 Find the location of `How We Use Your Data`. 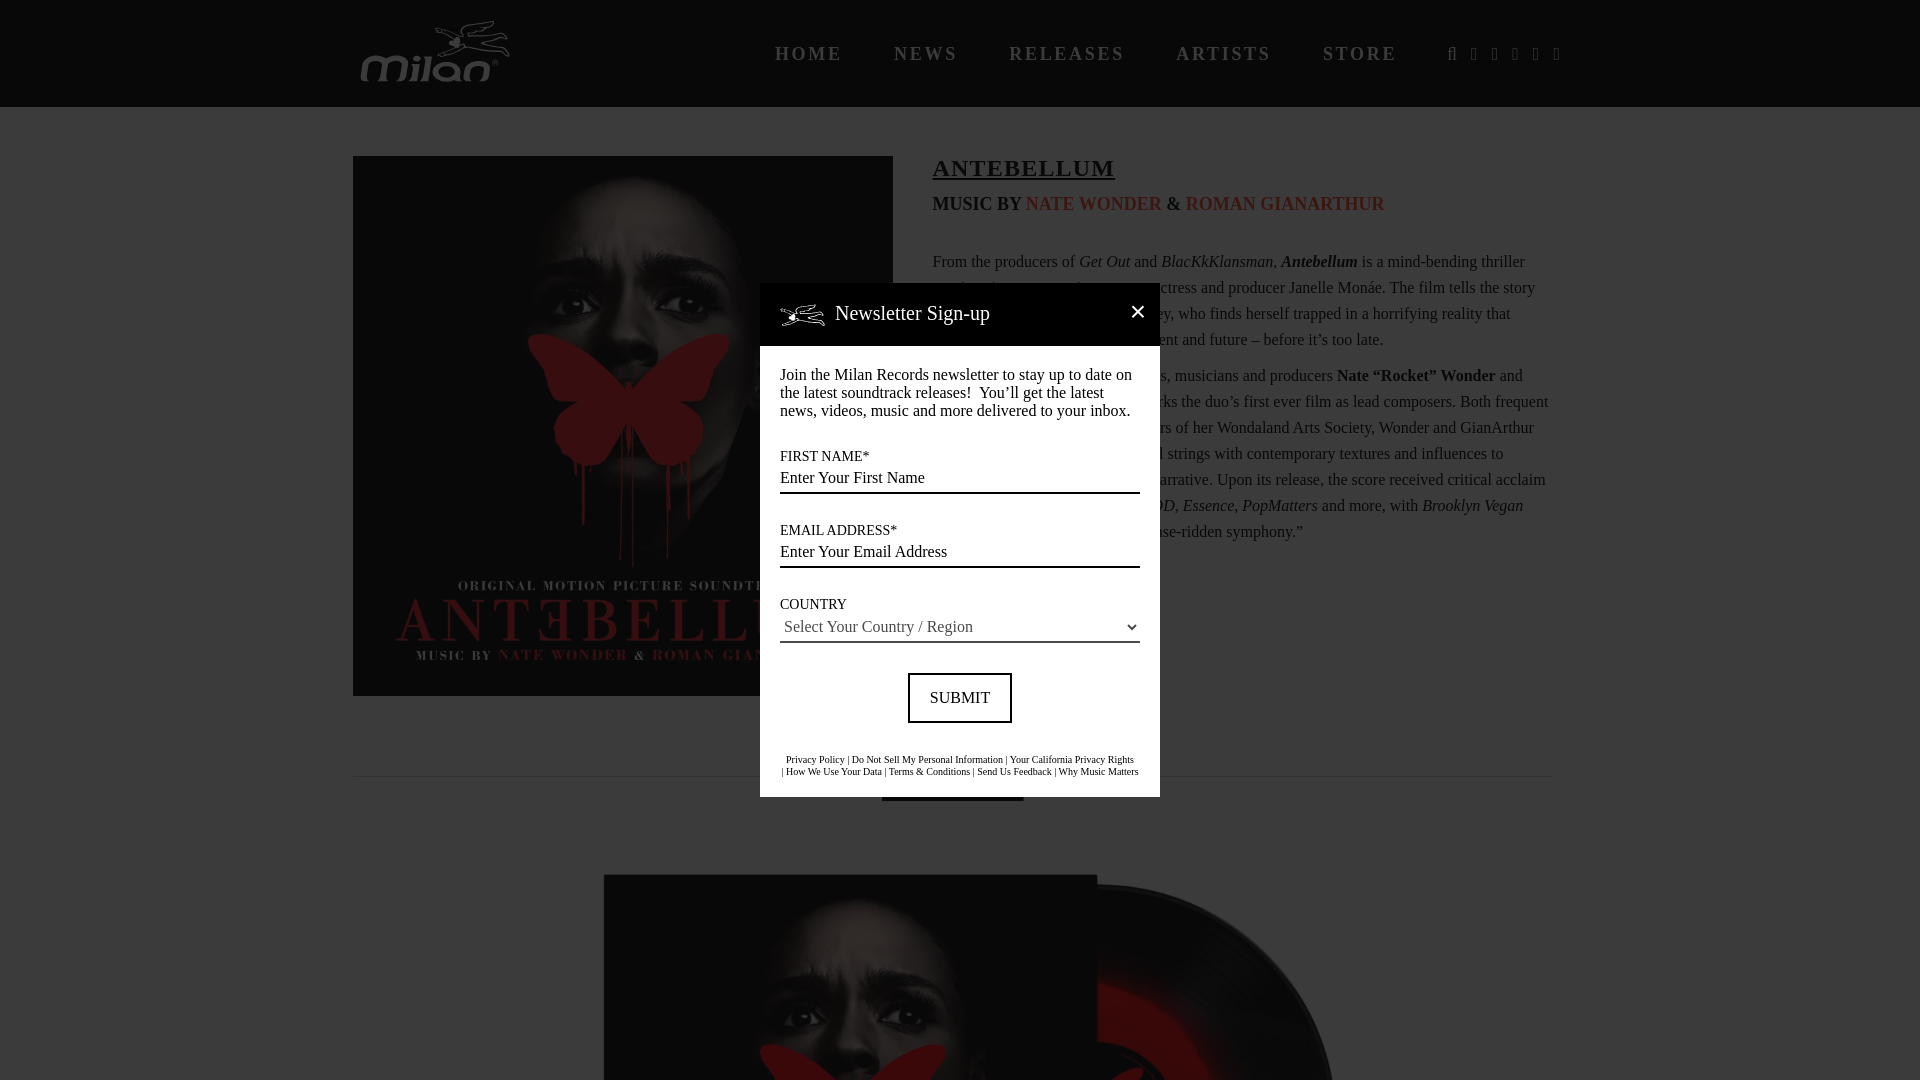

How We Use Your Data is located at coordinates (833, 770).